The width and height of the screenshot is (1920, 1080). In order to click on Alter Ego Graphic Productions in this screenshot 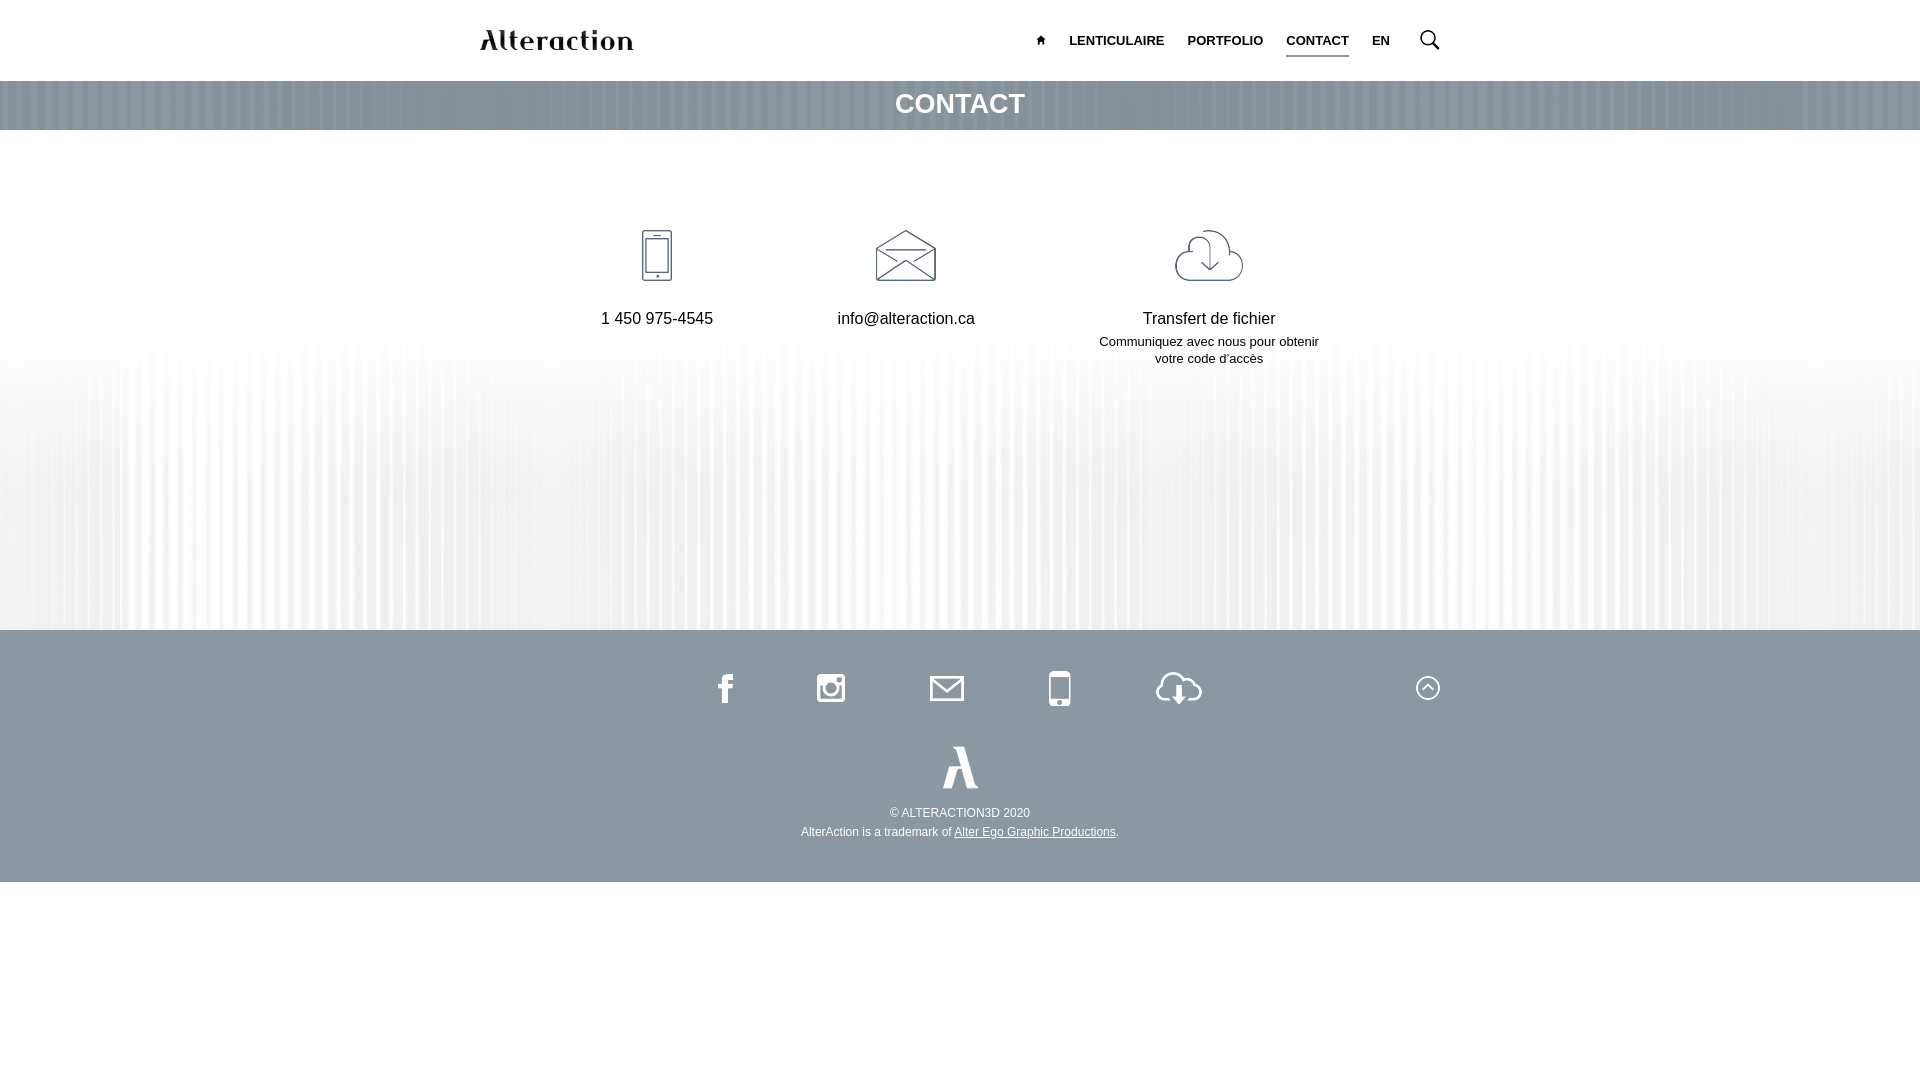, I will do `click(1034, 832)`.